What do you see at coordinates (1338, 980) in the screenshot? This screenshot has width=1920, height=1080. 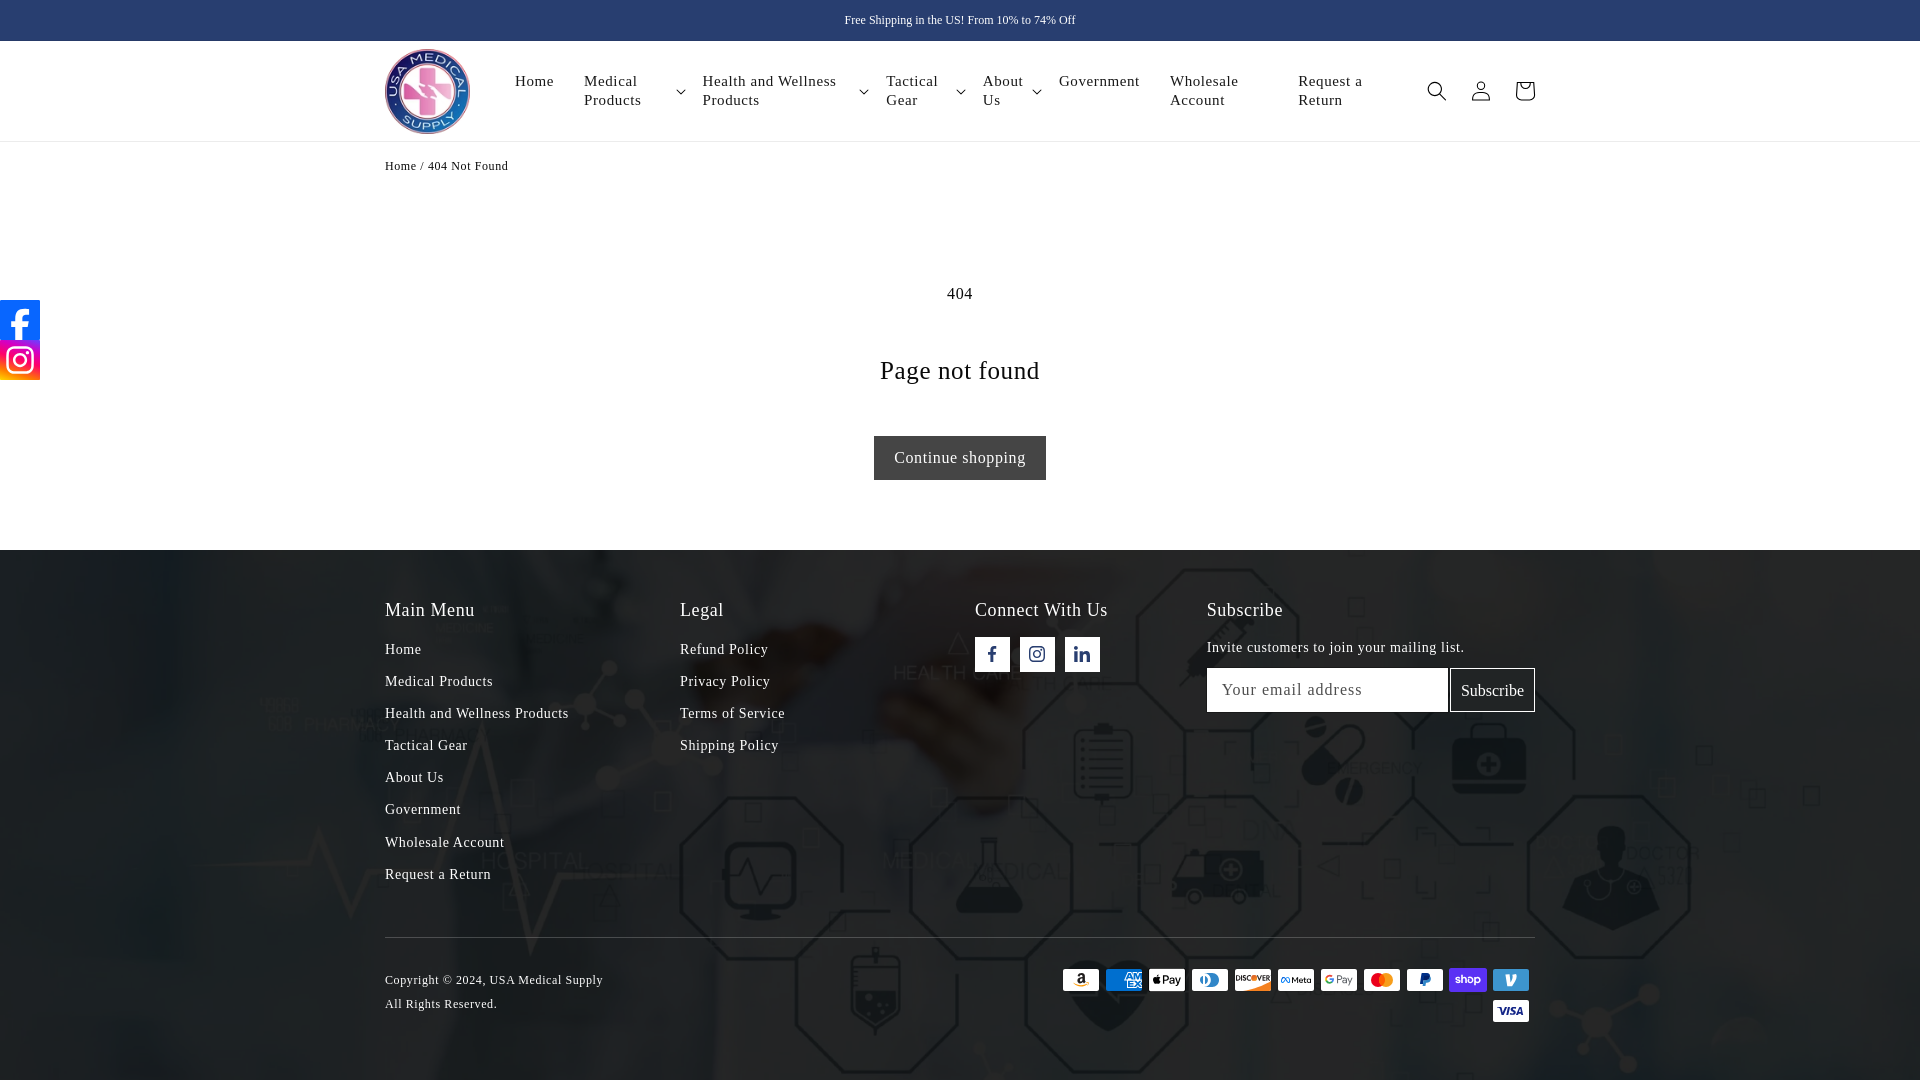 I see `Google Pay` at bounding box center [1338, 980].